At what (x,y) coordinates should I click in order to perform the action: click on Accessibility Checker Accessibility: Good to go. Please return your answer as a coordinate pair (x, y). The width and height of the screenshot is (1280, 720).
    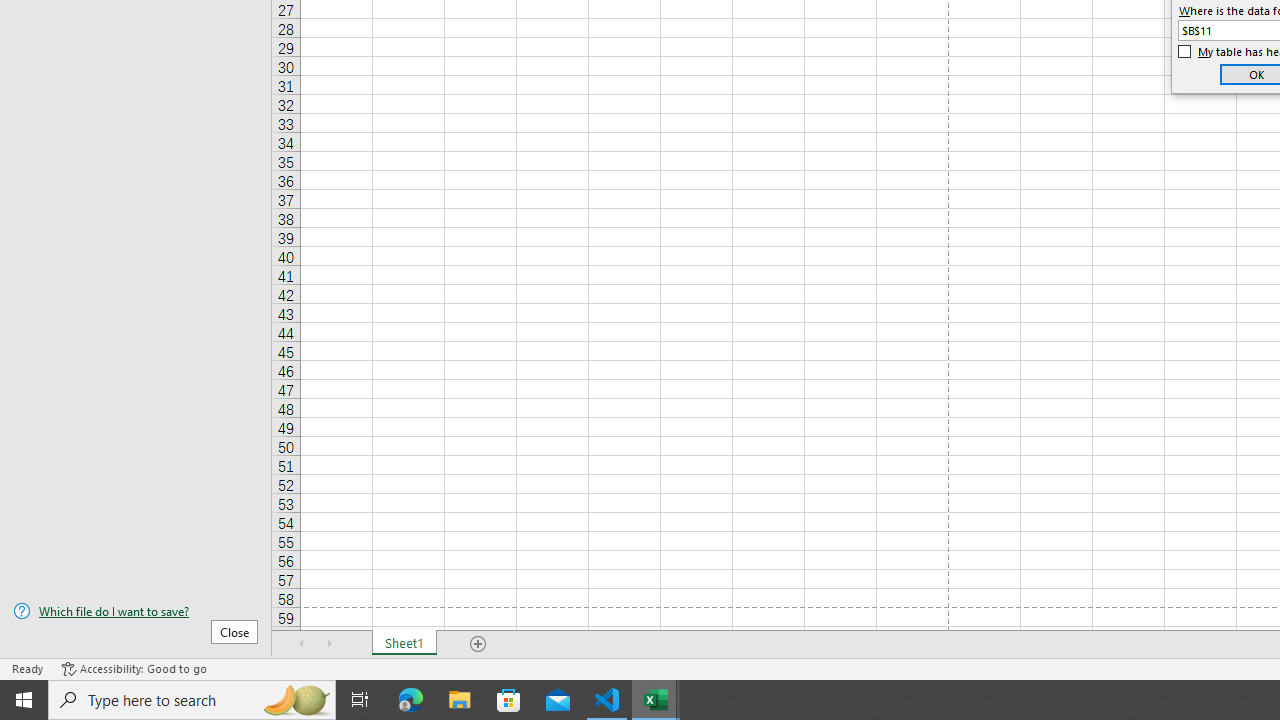
    Looking at the image, I should click on (134, 668).